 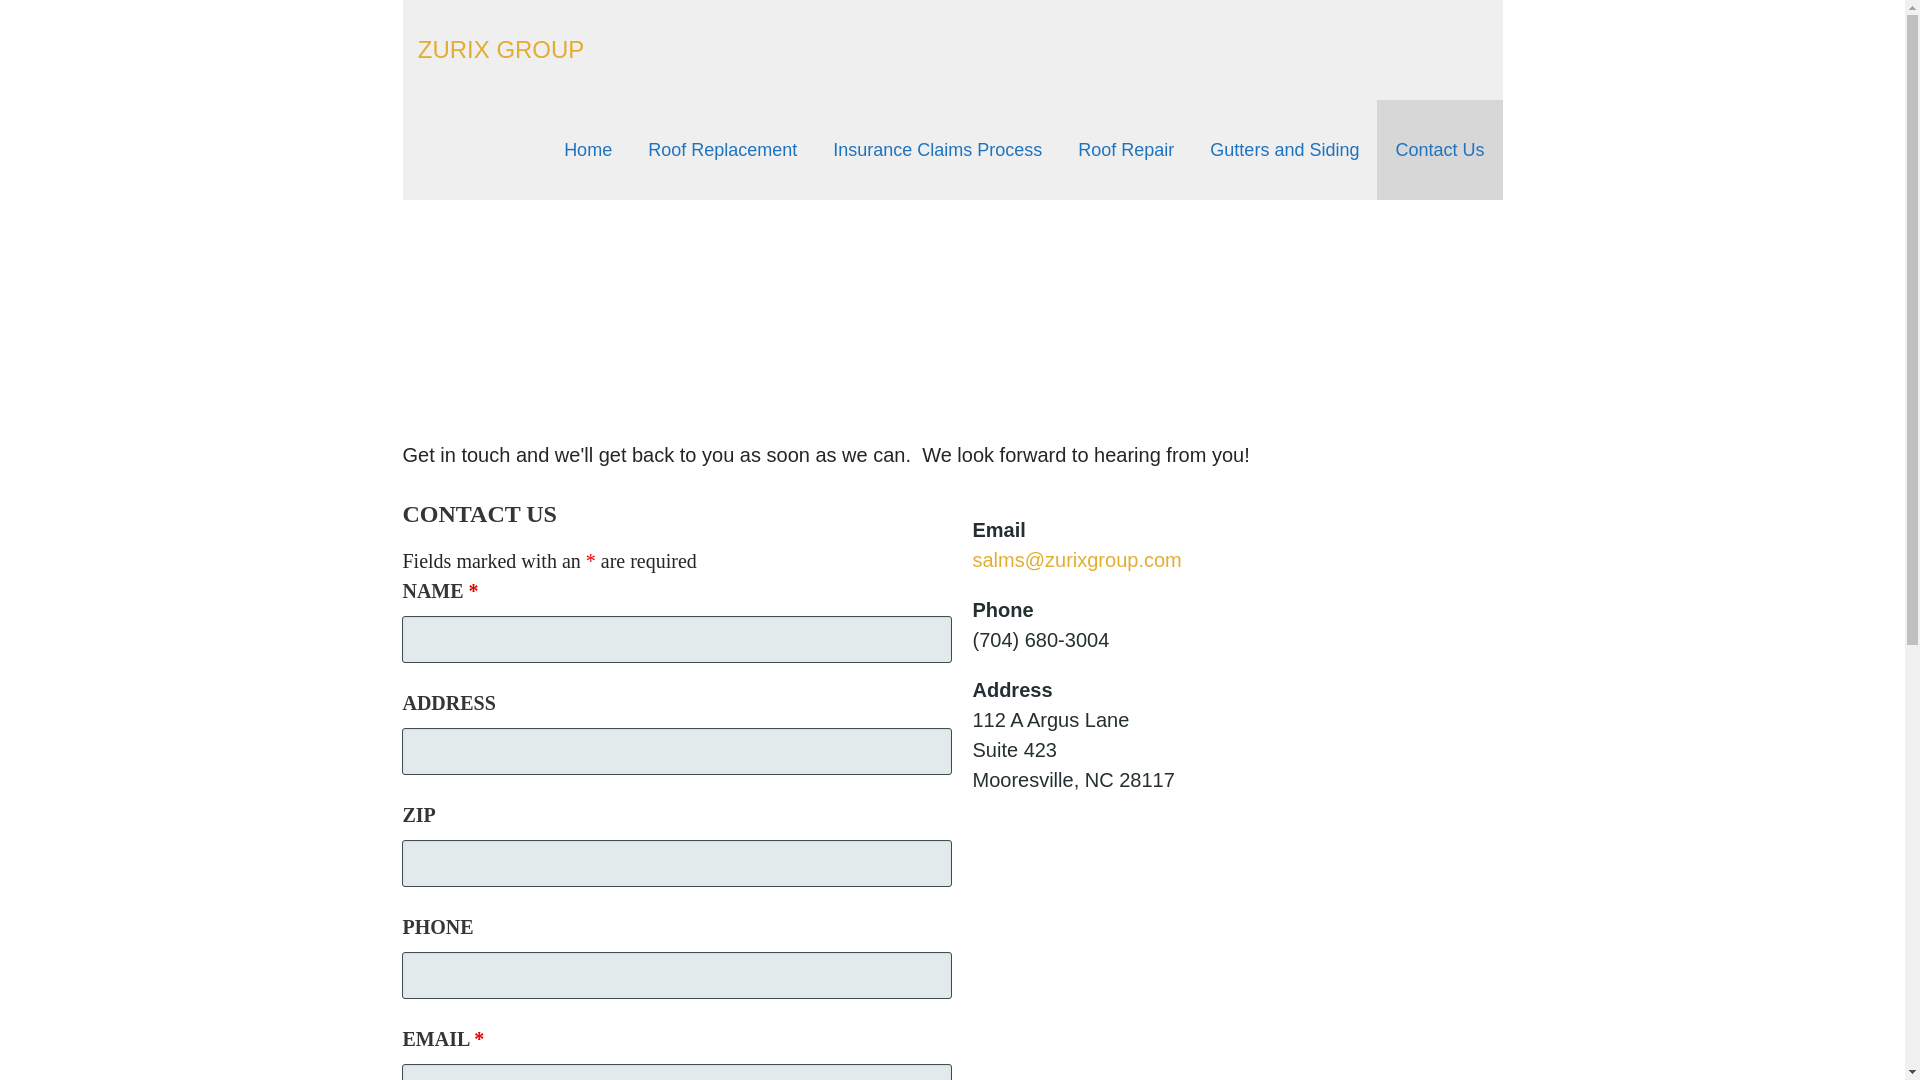 What do you see at coordinates (1126, 150) in the screenshot?
I see `Roof Repair` at bounding box center [1126, 150].